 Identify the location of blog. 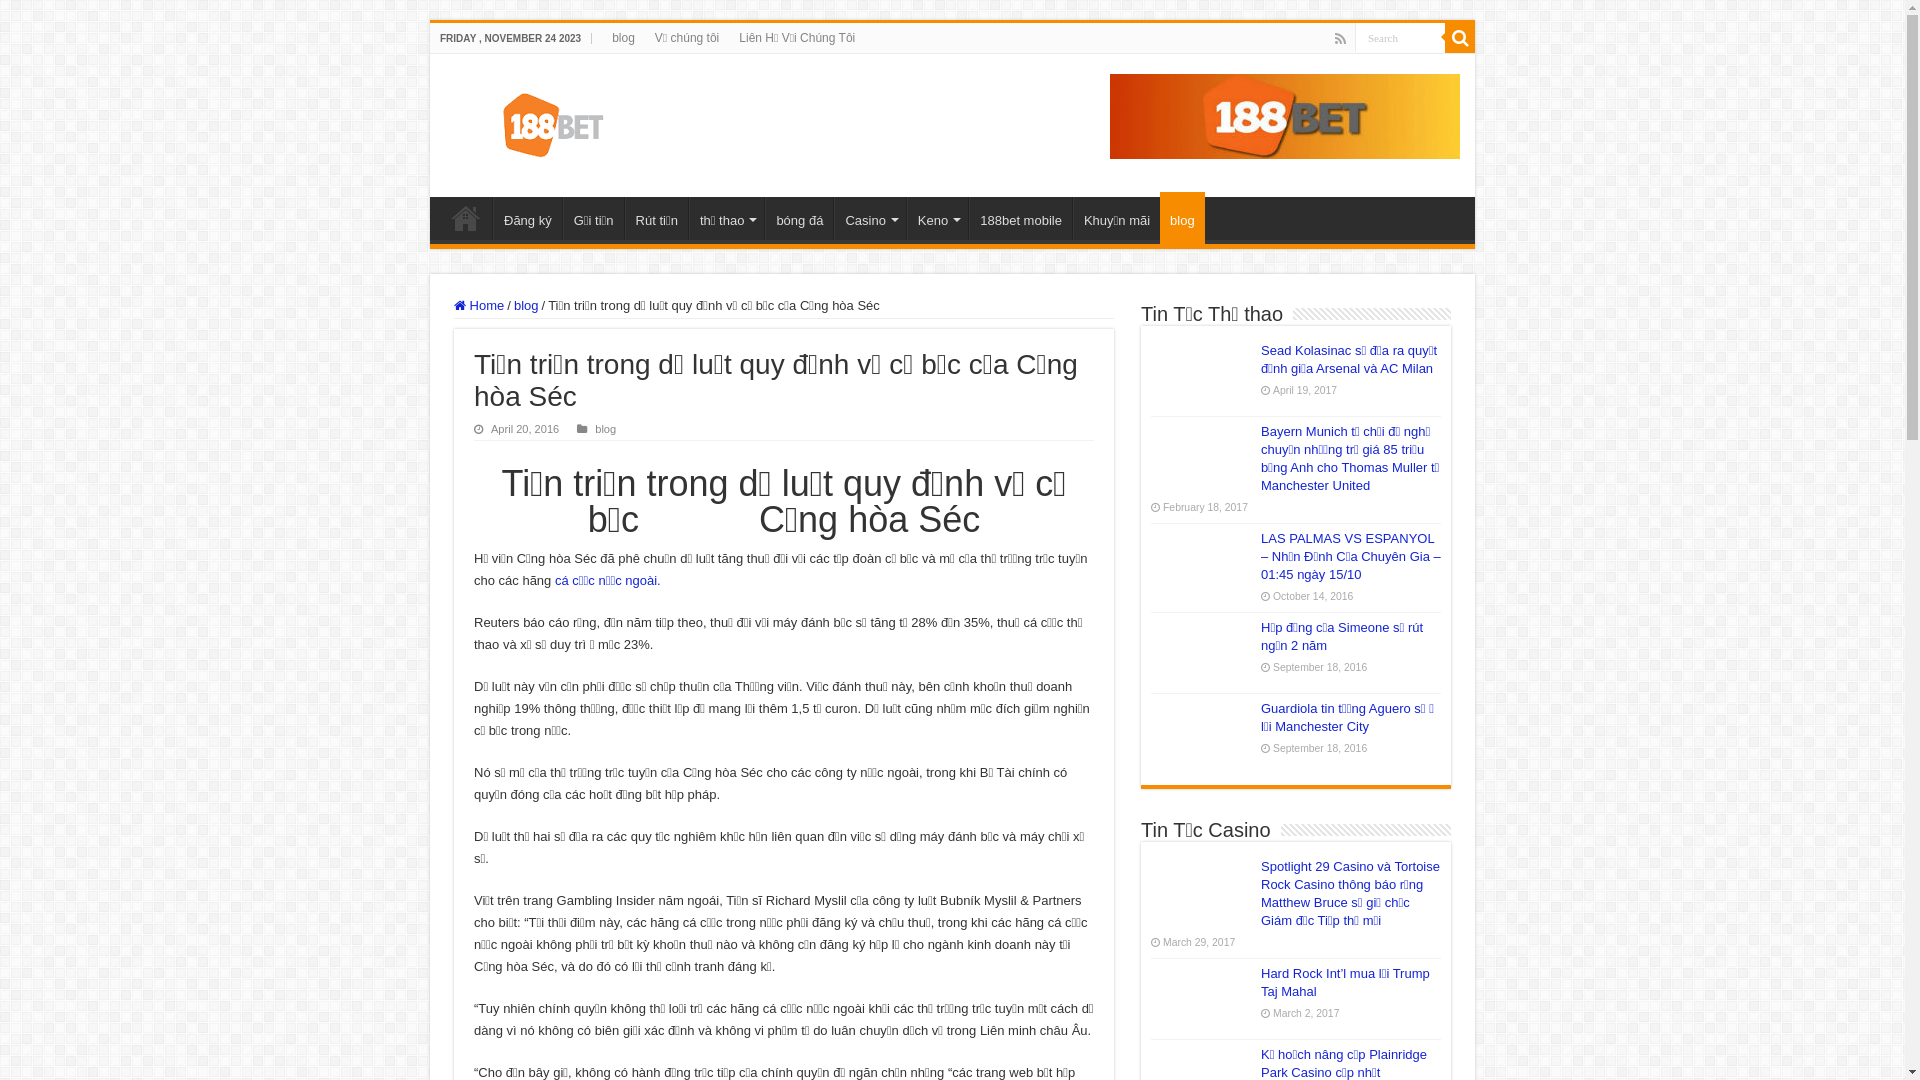
(1182, 218).